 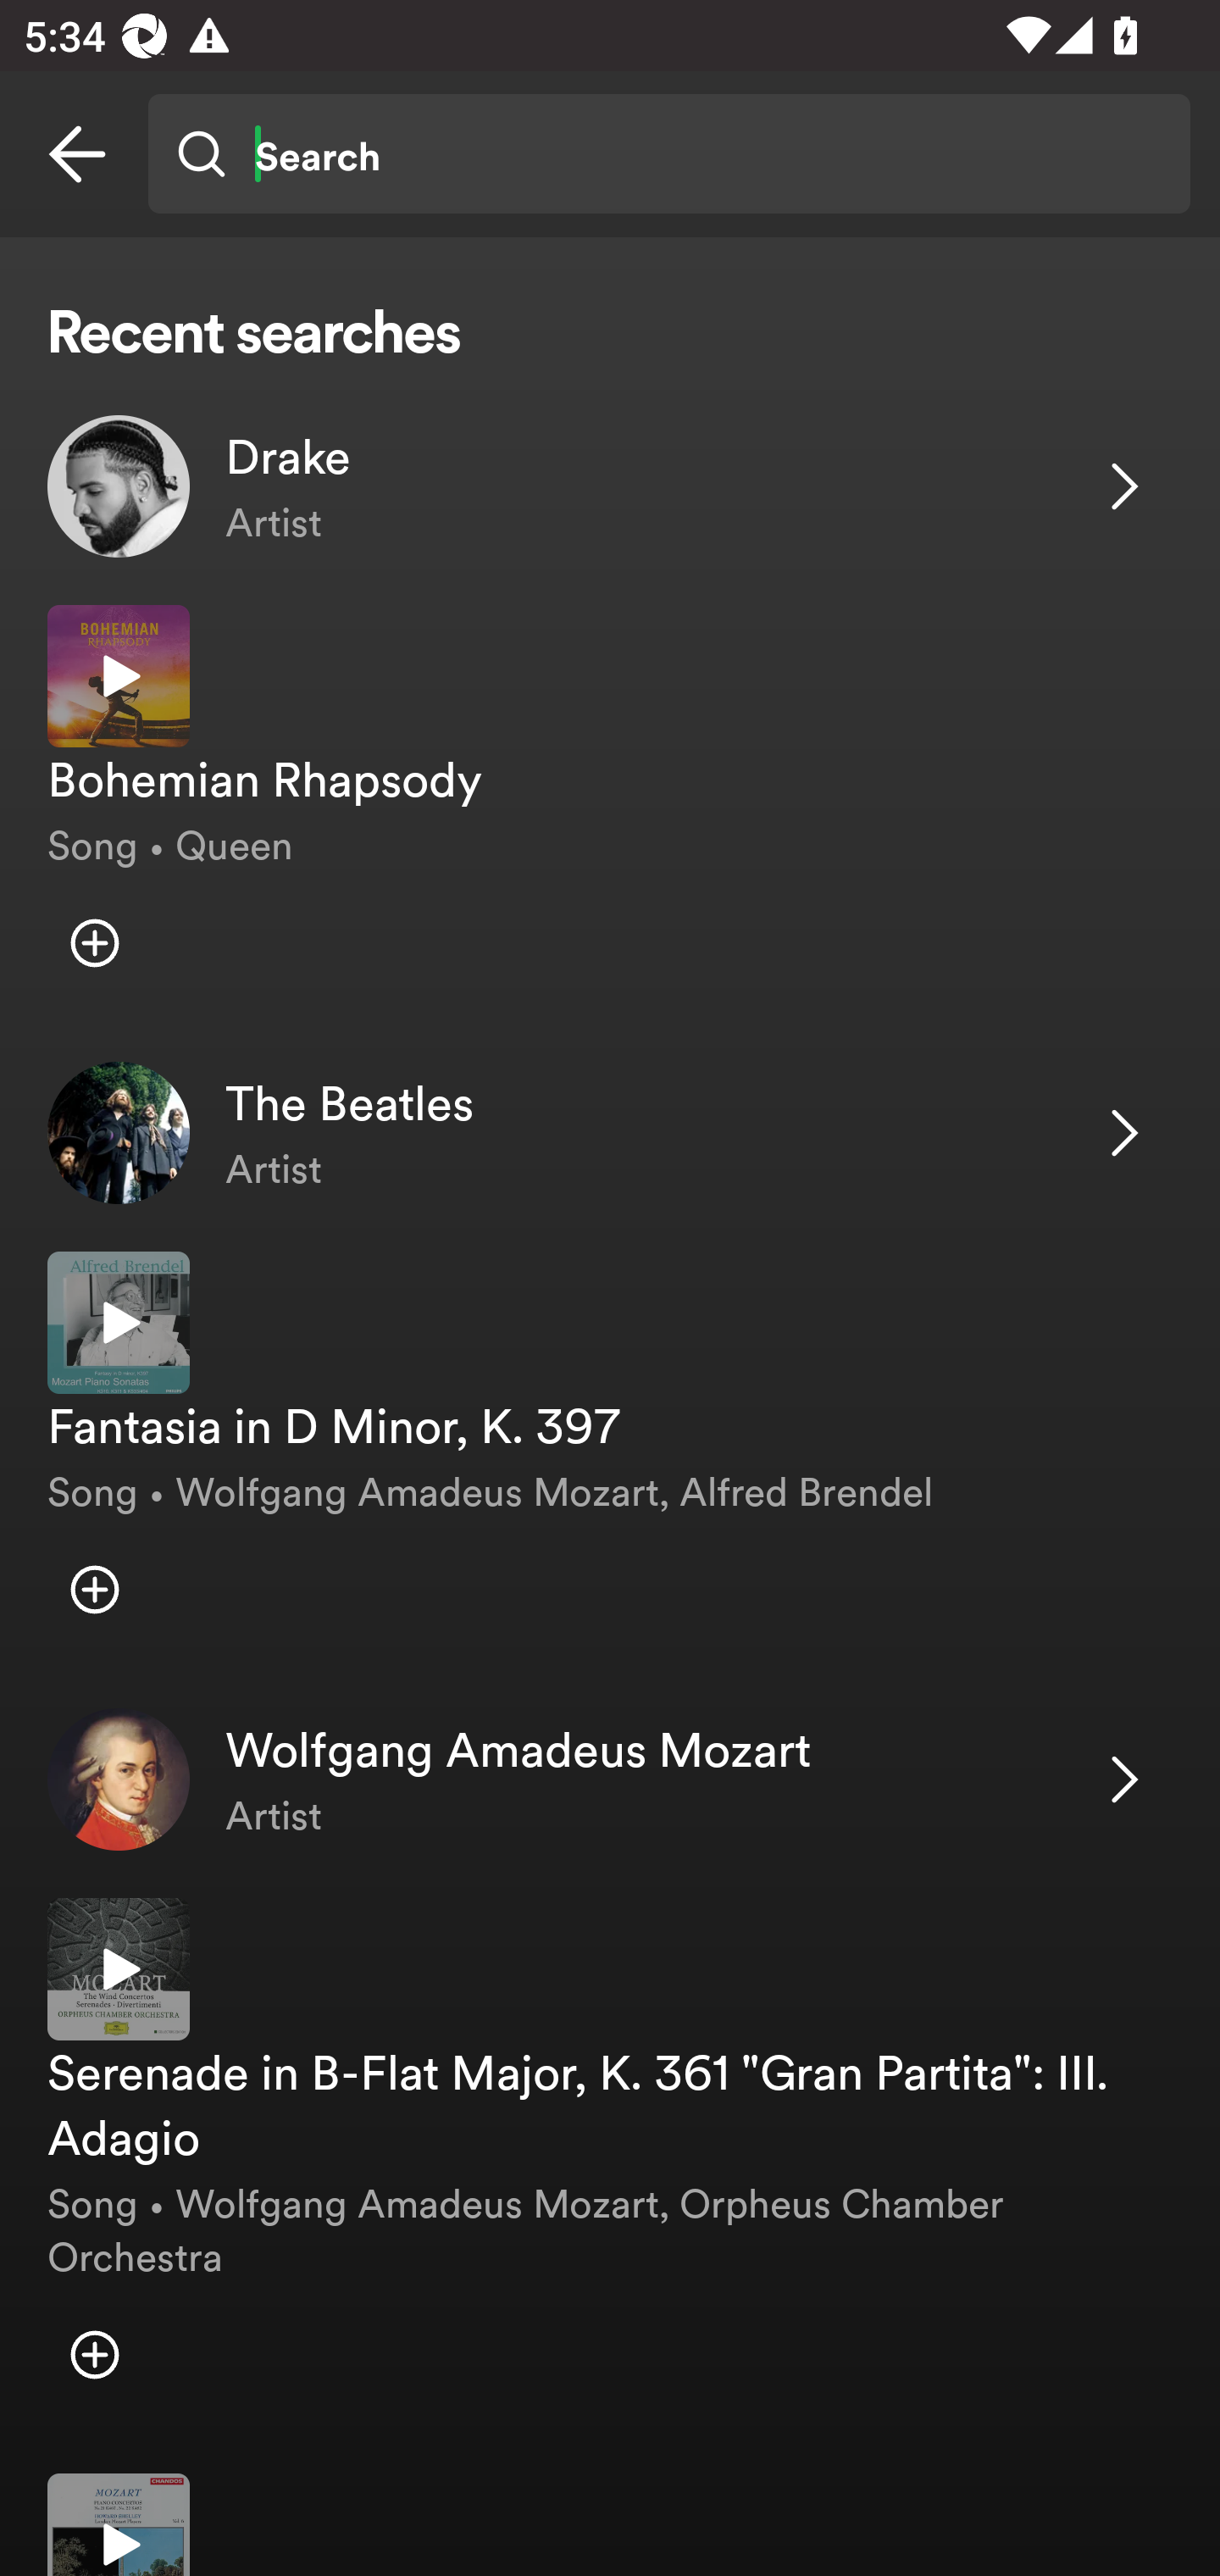 What do you see at coordinates (119, 676) in the screenshot?
I see `Play preview` at bounding box center [119, 676].